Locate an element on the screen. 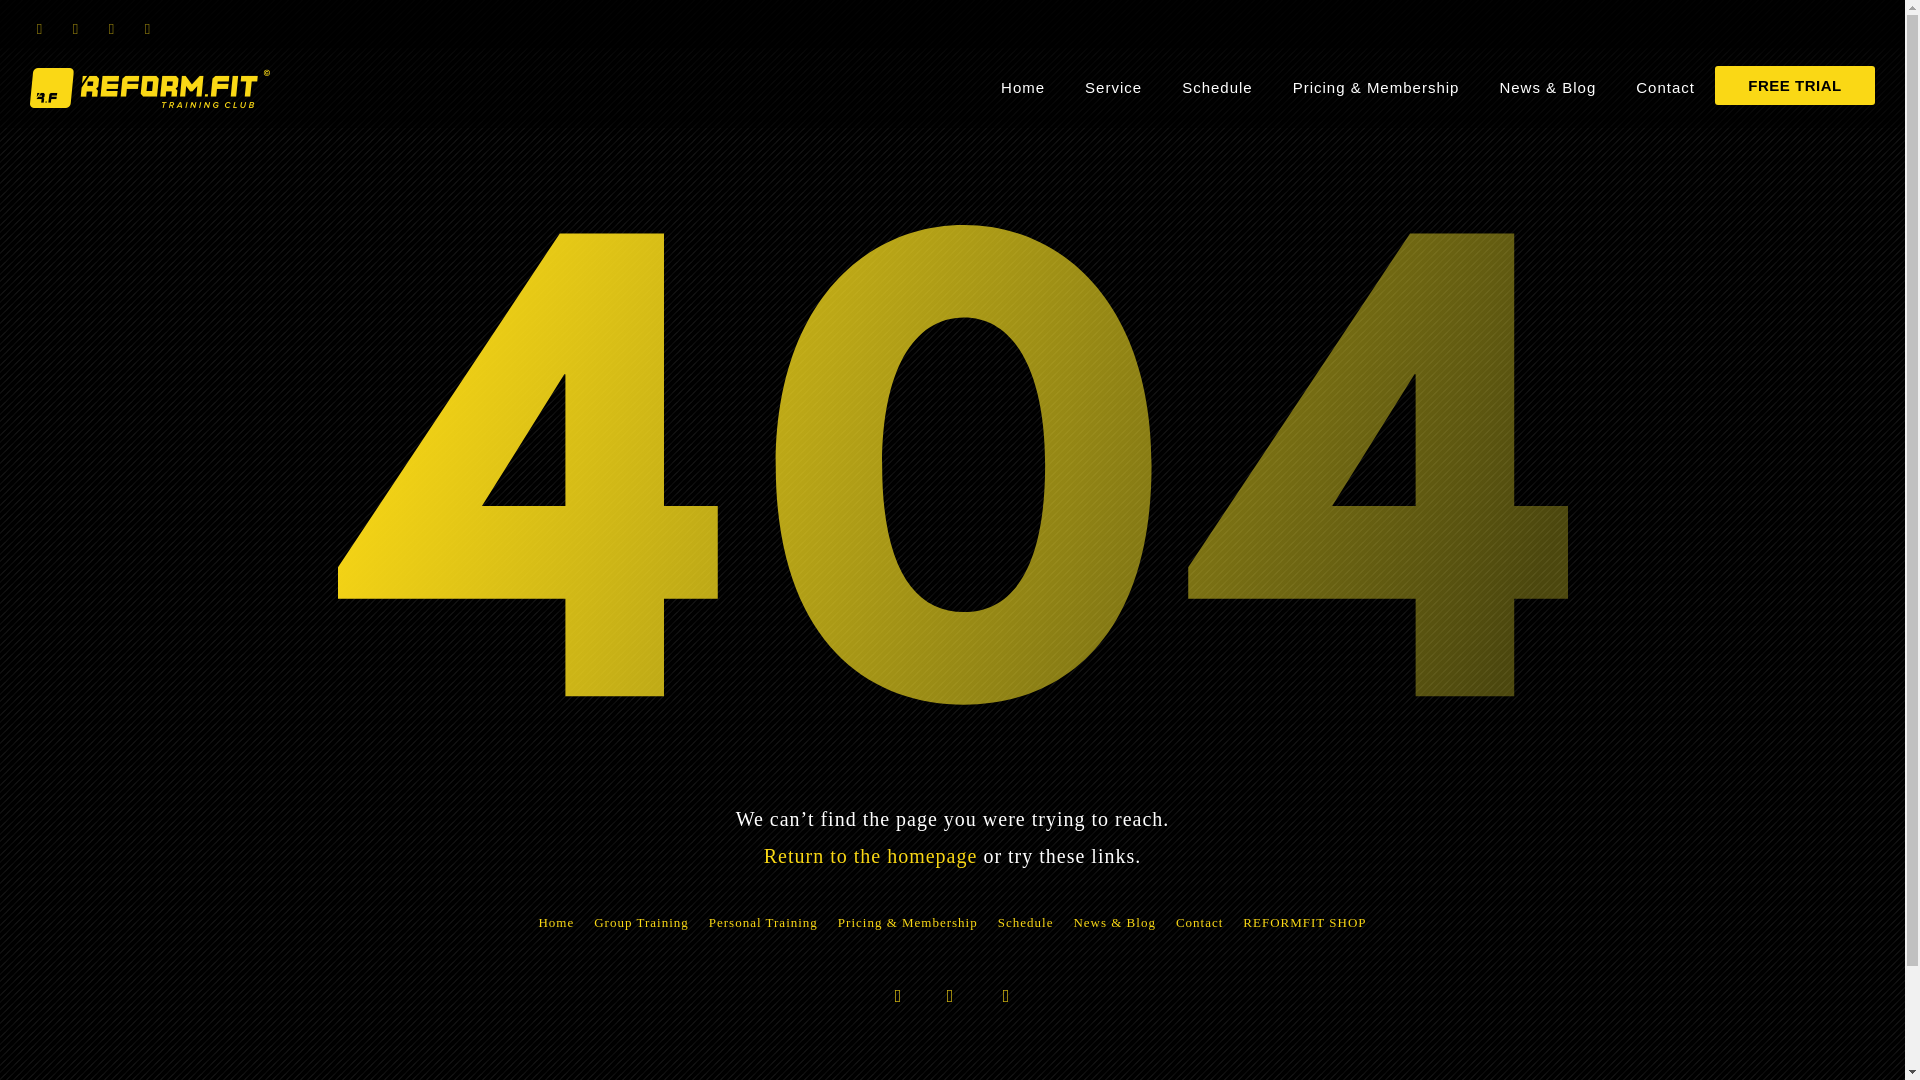 The image size is (1920, 1080). REFORMFIT SHOP is located at coordinates (1304, 923).